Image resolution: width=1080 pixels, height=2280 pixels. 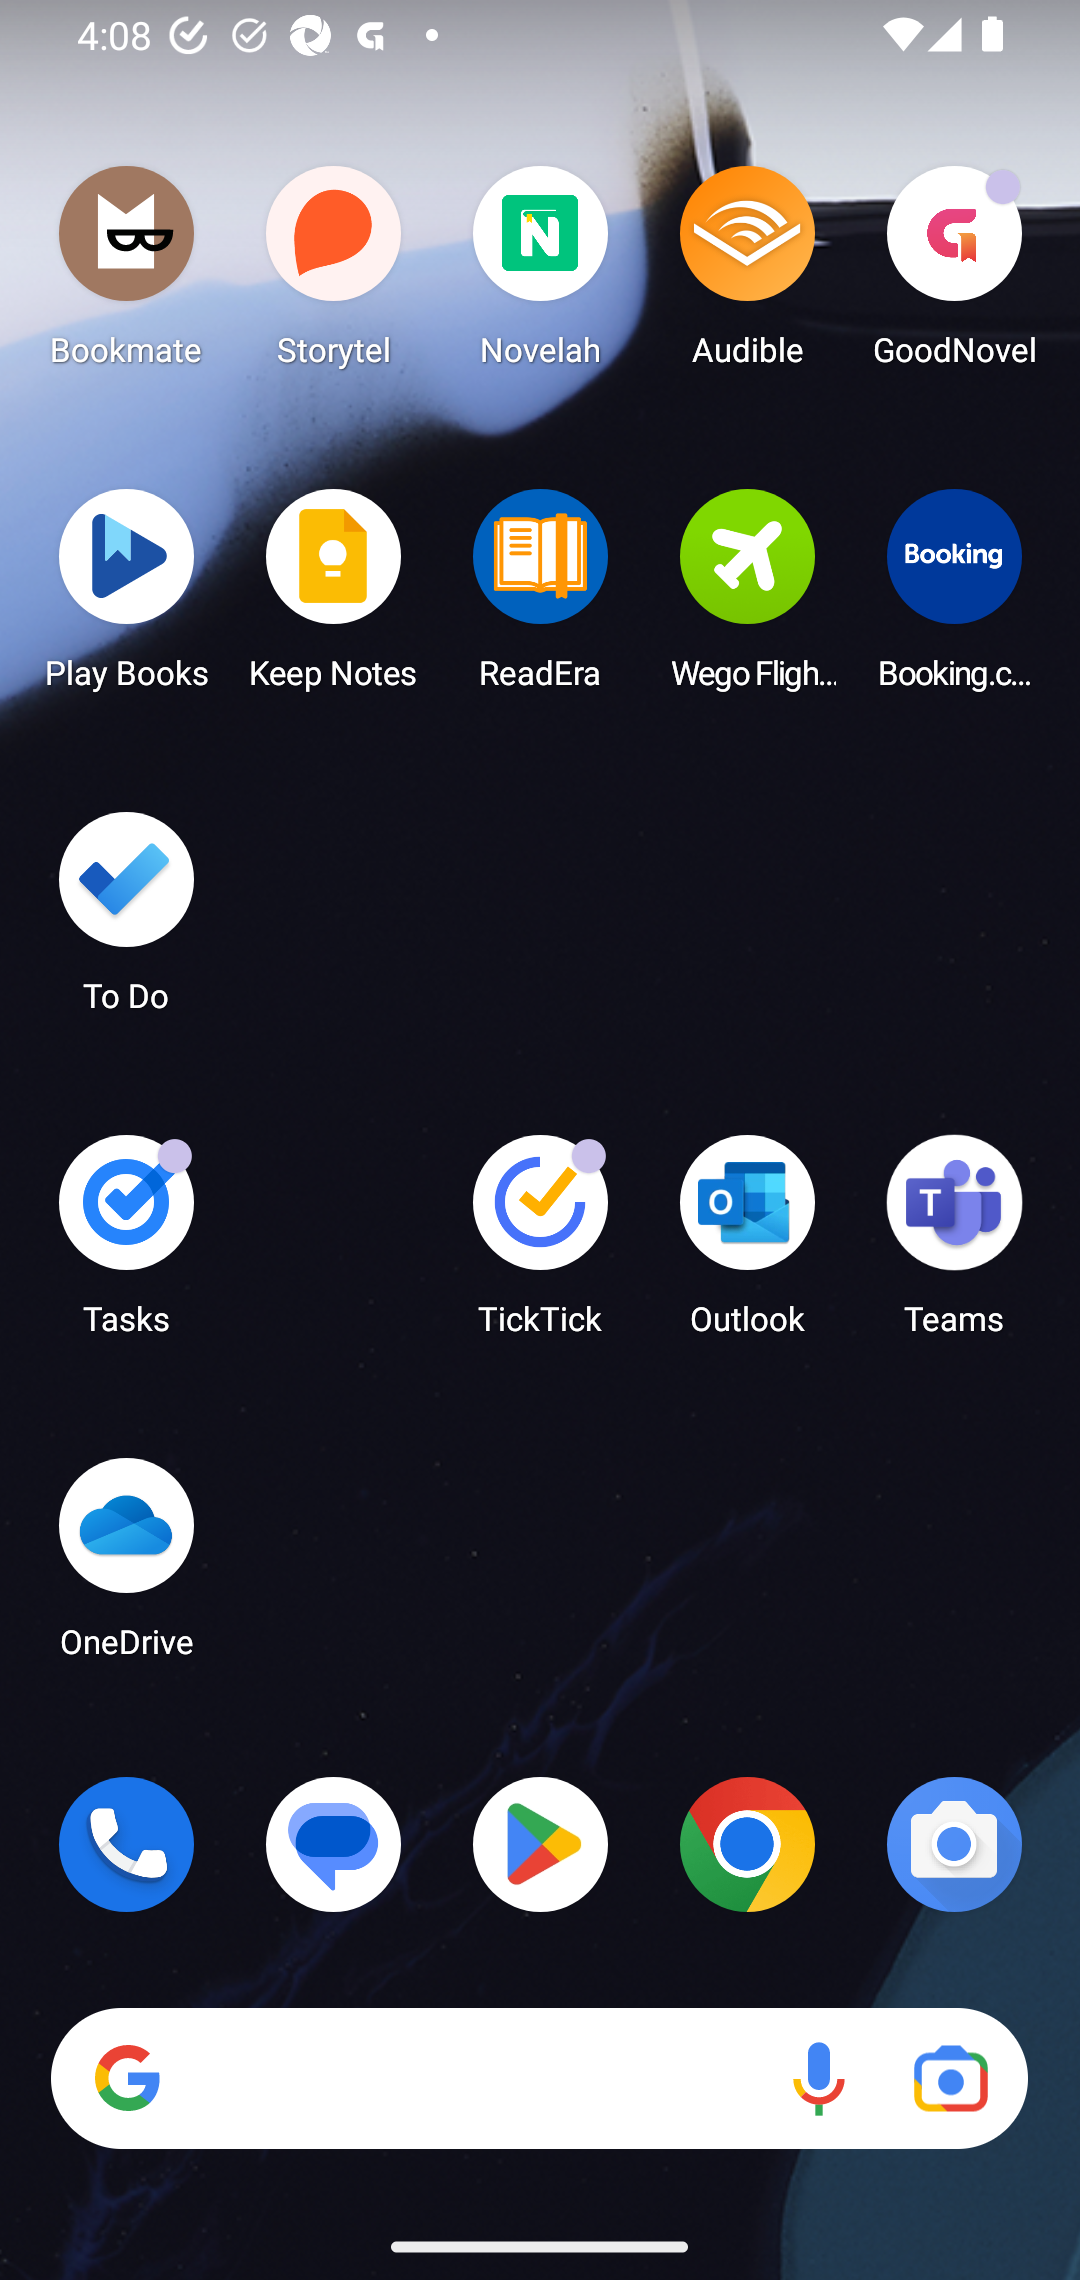 I want to click on TickTick TickTick has 3 notifications, so click(x=540, y=1244).